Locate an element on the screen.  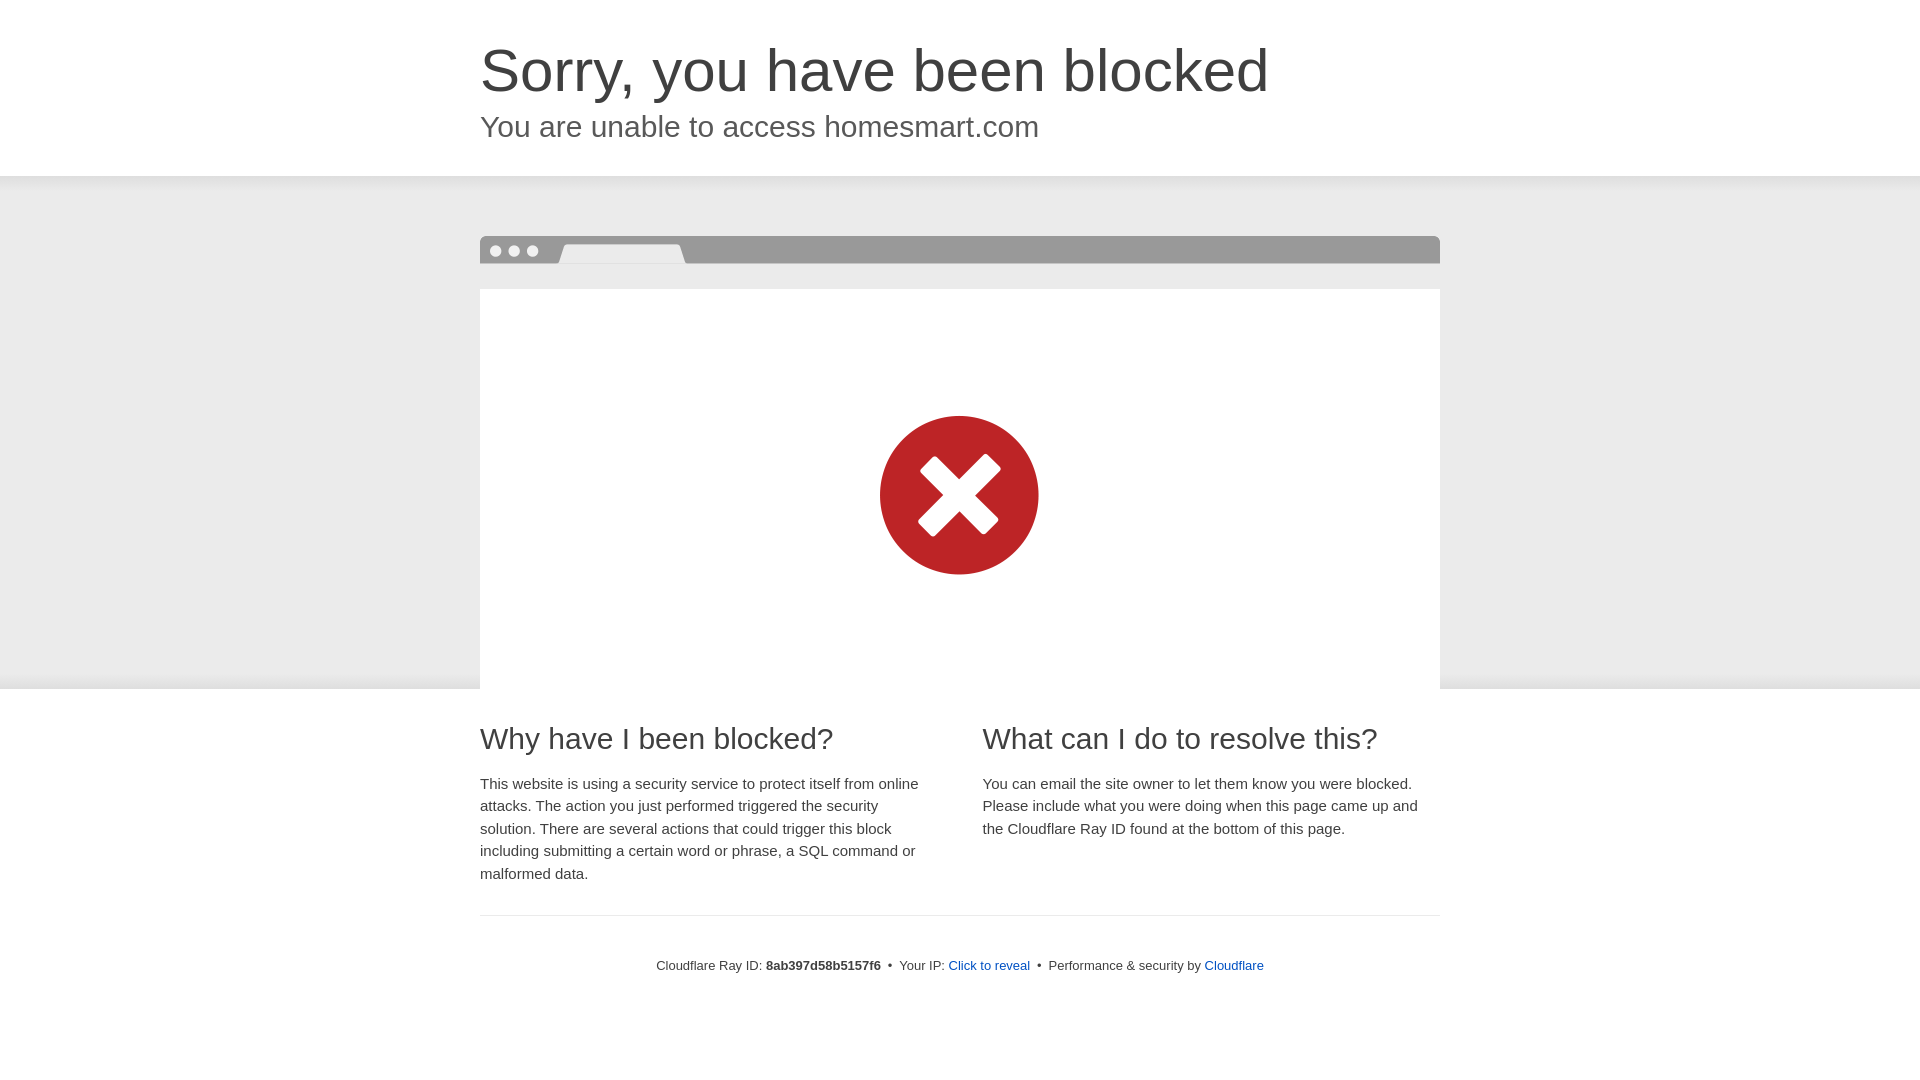
Click to reveal is located at coordinates (990, 966).